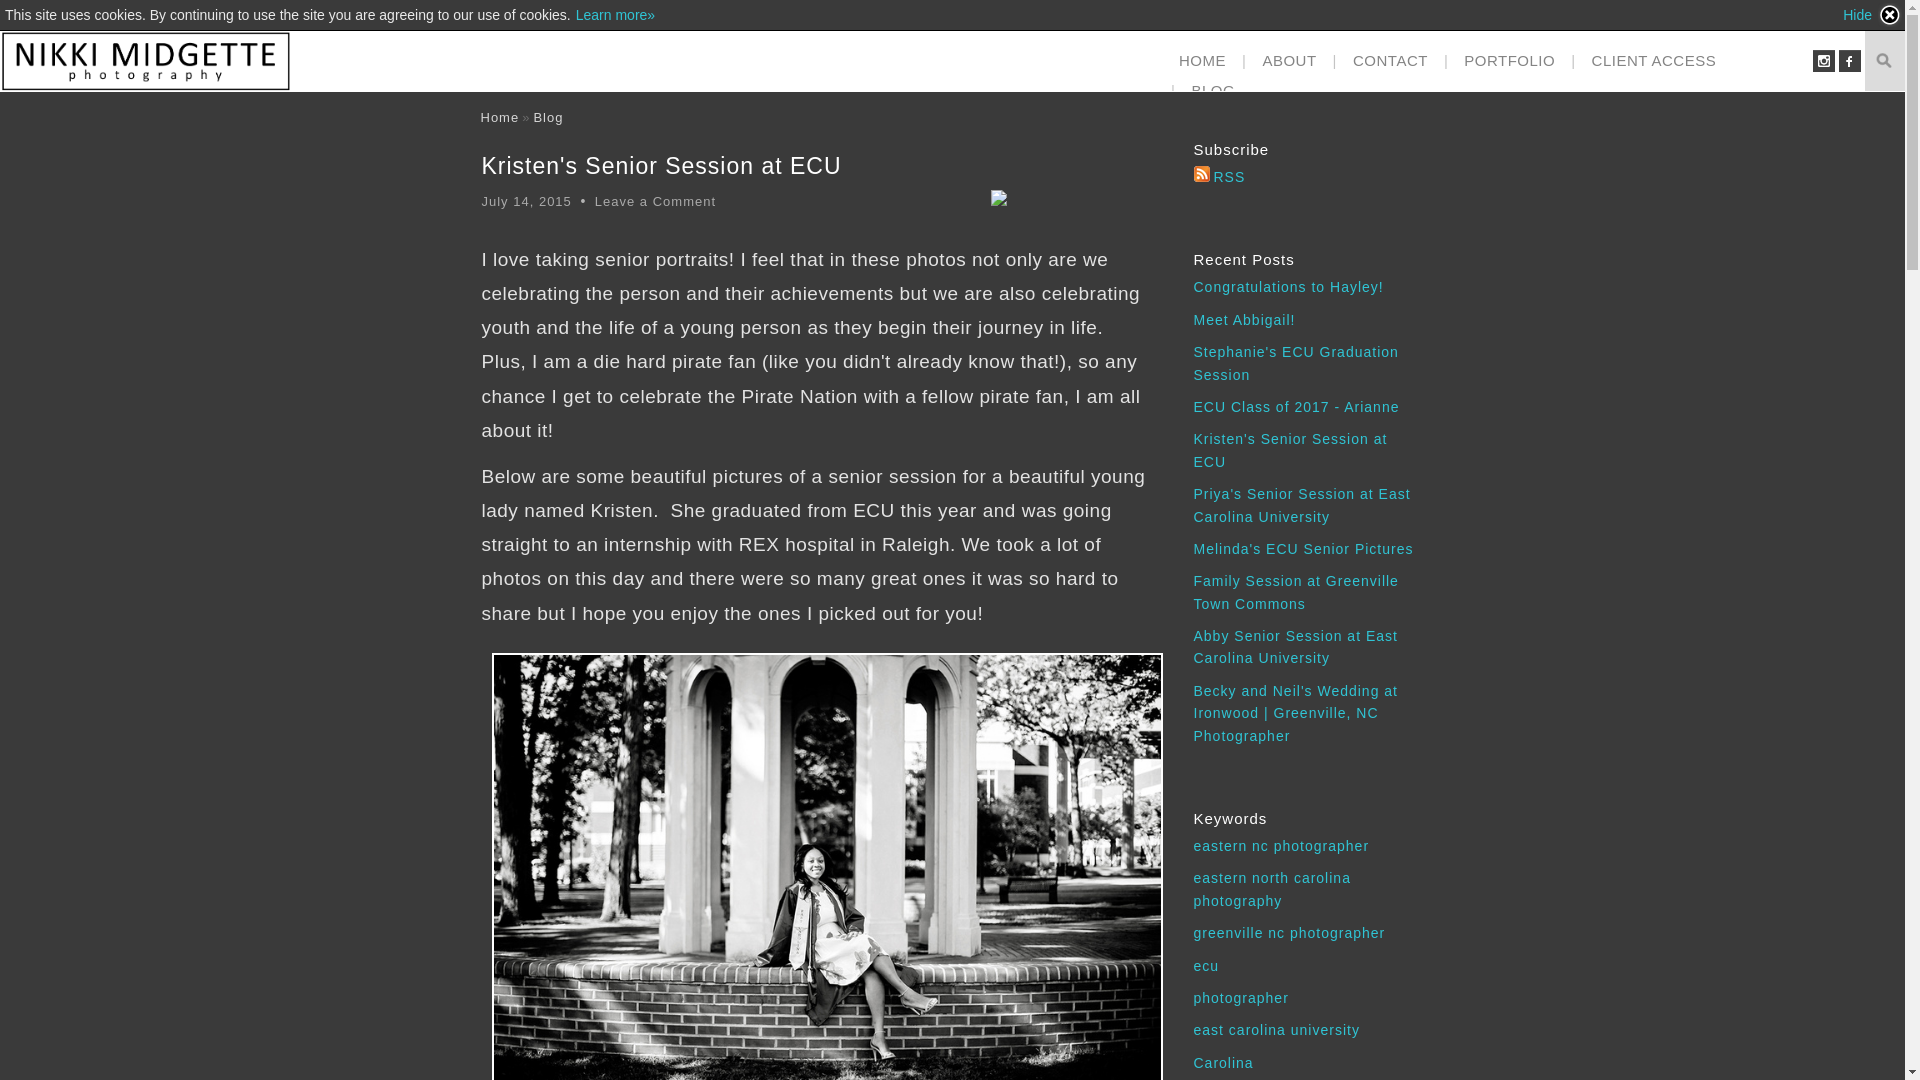 The width and height of the screenshot is (1920, 1080). What do you see at coordinates (656, 202) in the screenshot?
I see `Leave a Comment` at bounding box center [656, 202].